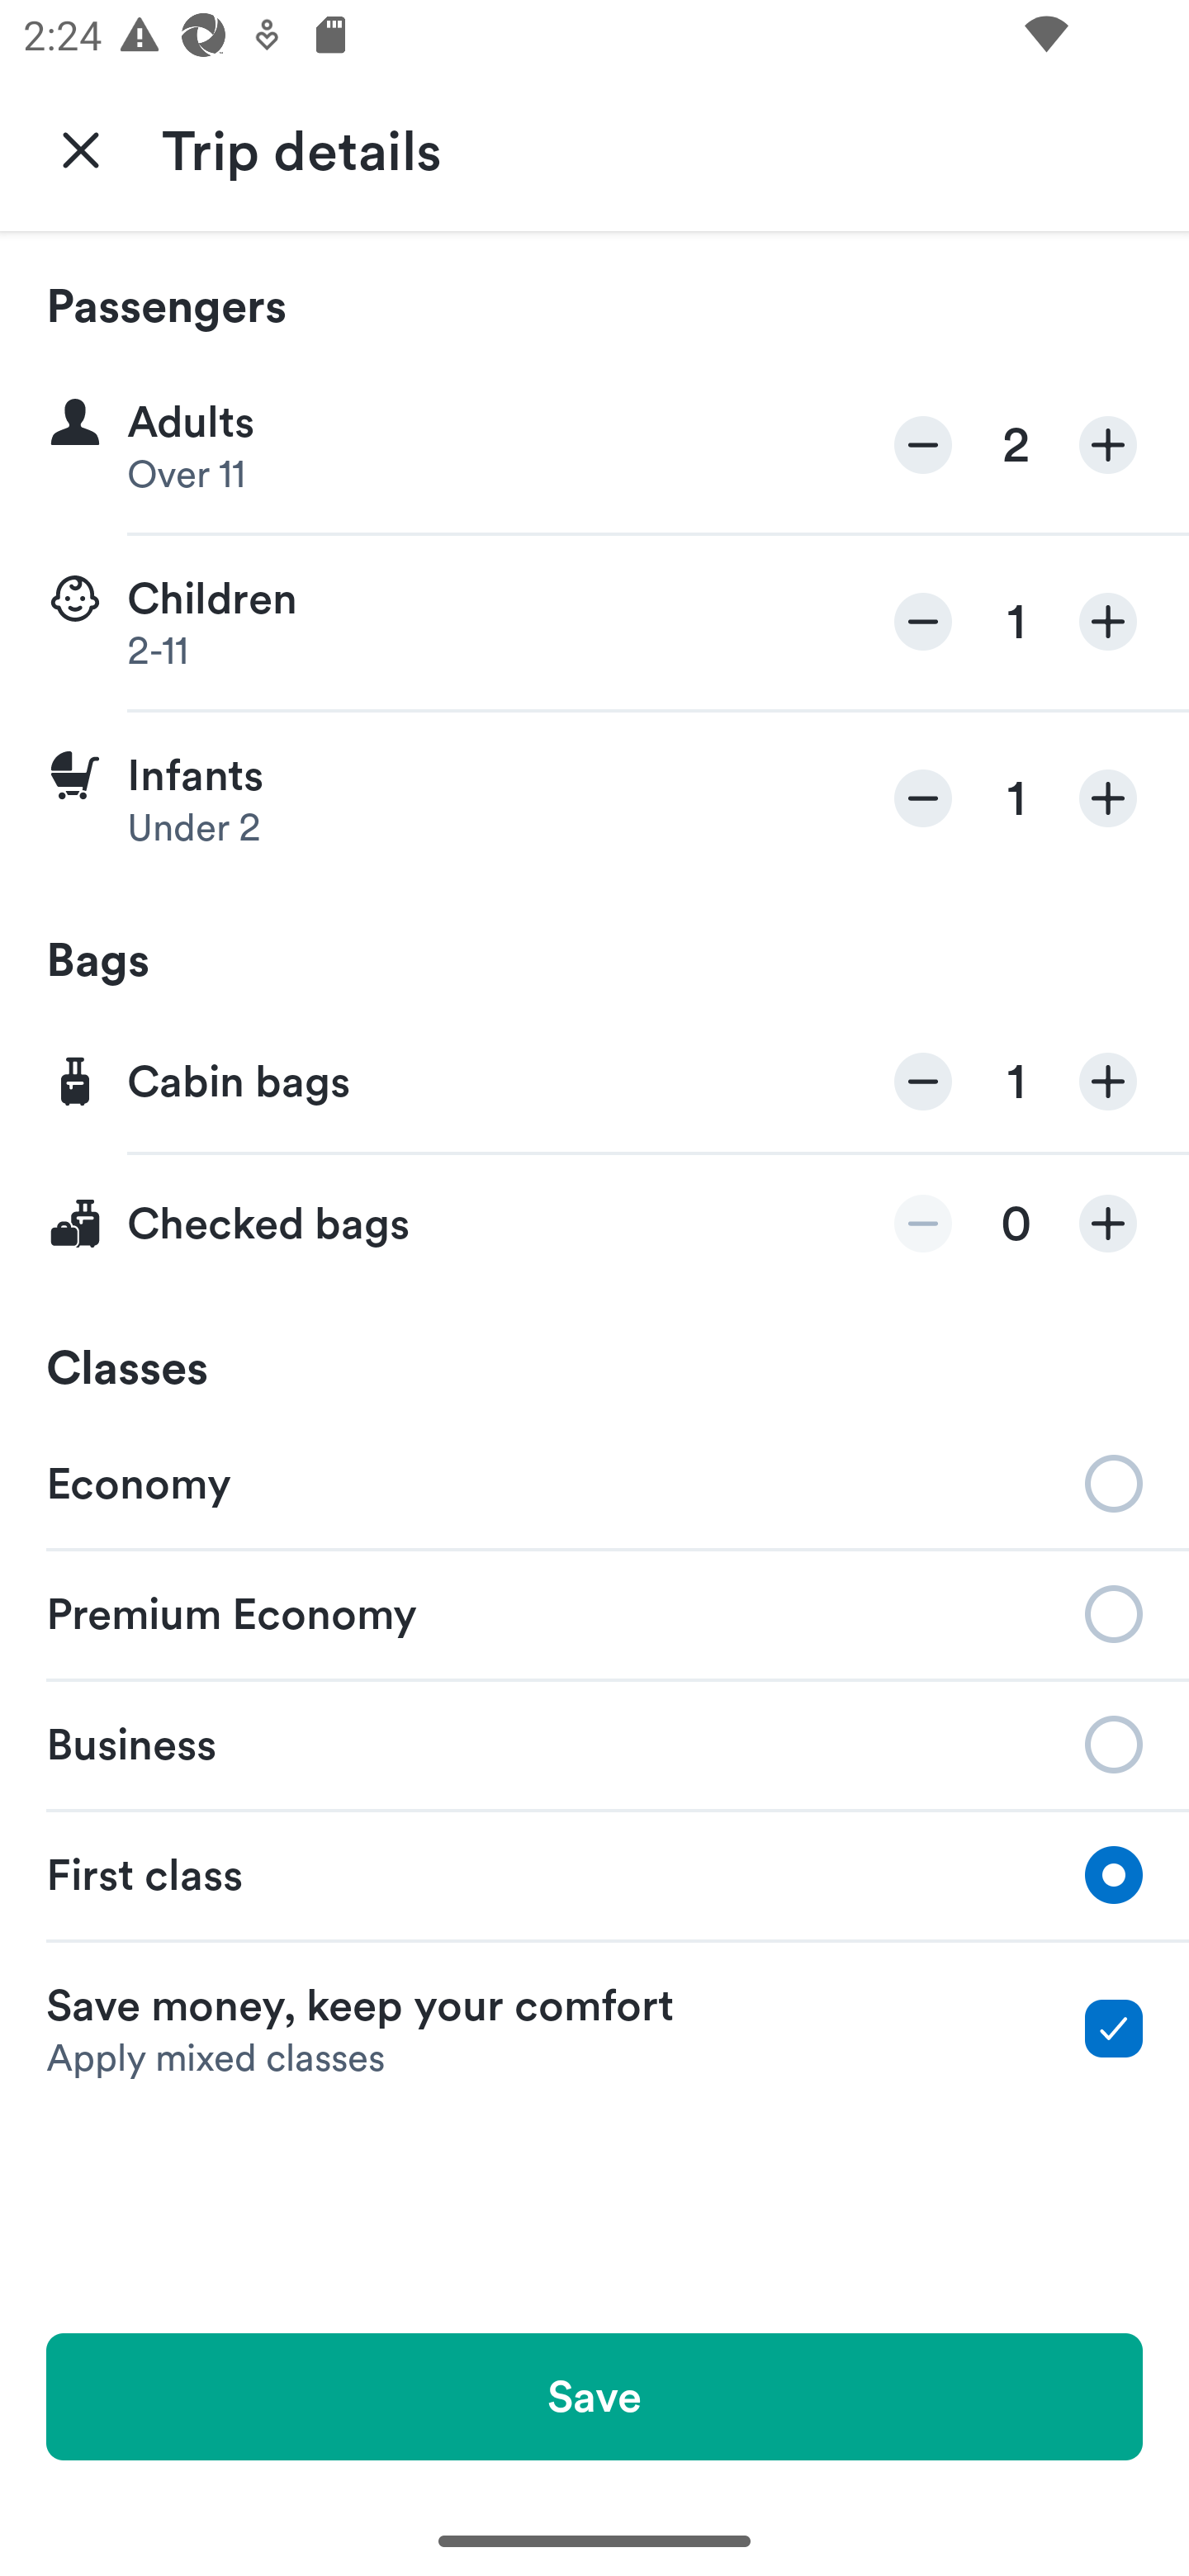  What do you see at coordinates (594, 2396) in the screenshot?
I see `Save` at bounding box center [594, 2396].